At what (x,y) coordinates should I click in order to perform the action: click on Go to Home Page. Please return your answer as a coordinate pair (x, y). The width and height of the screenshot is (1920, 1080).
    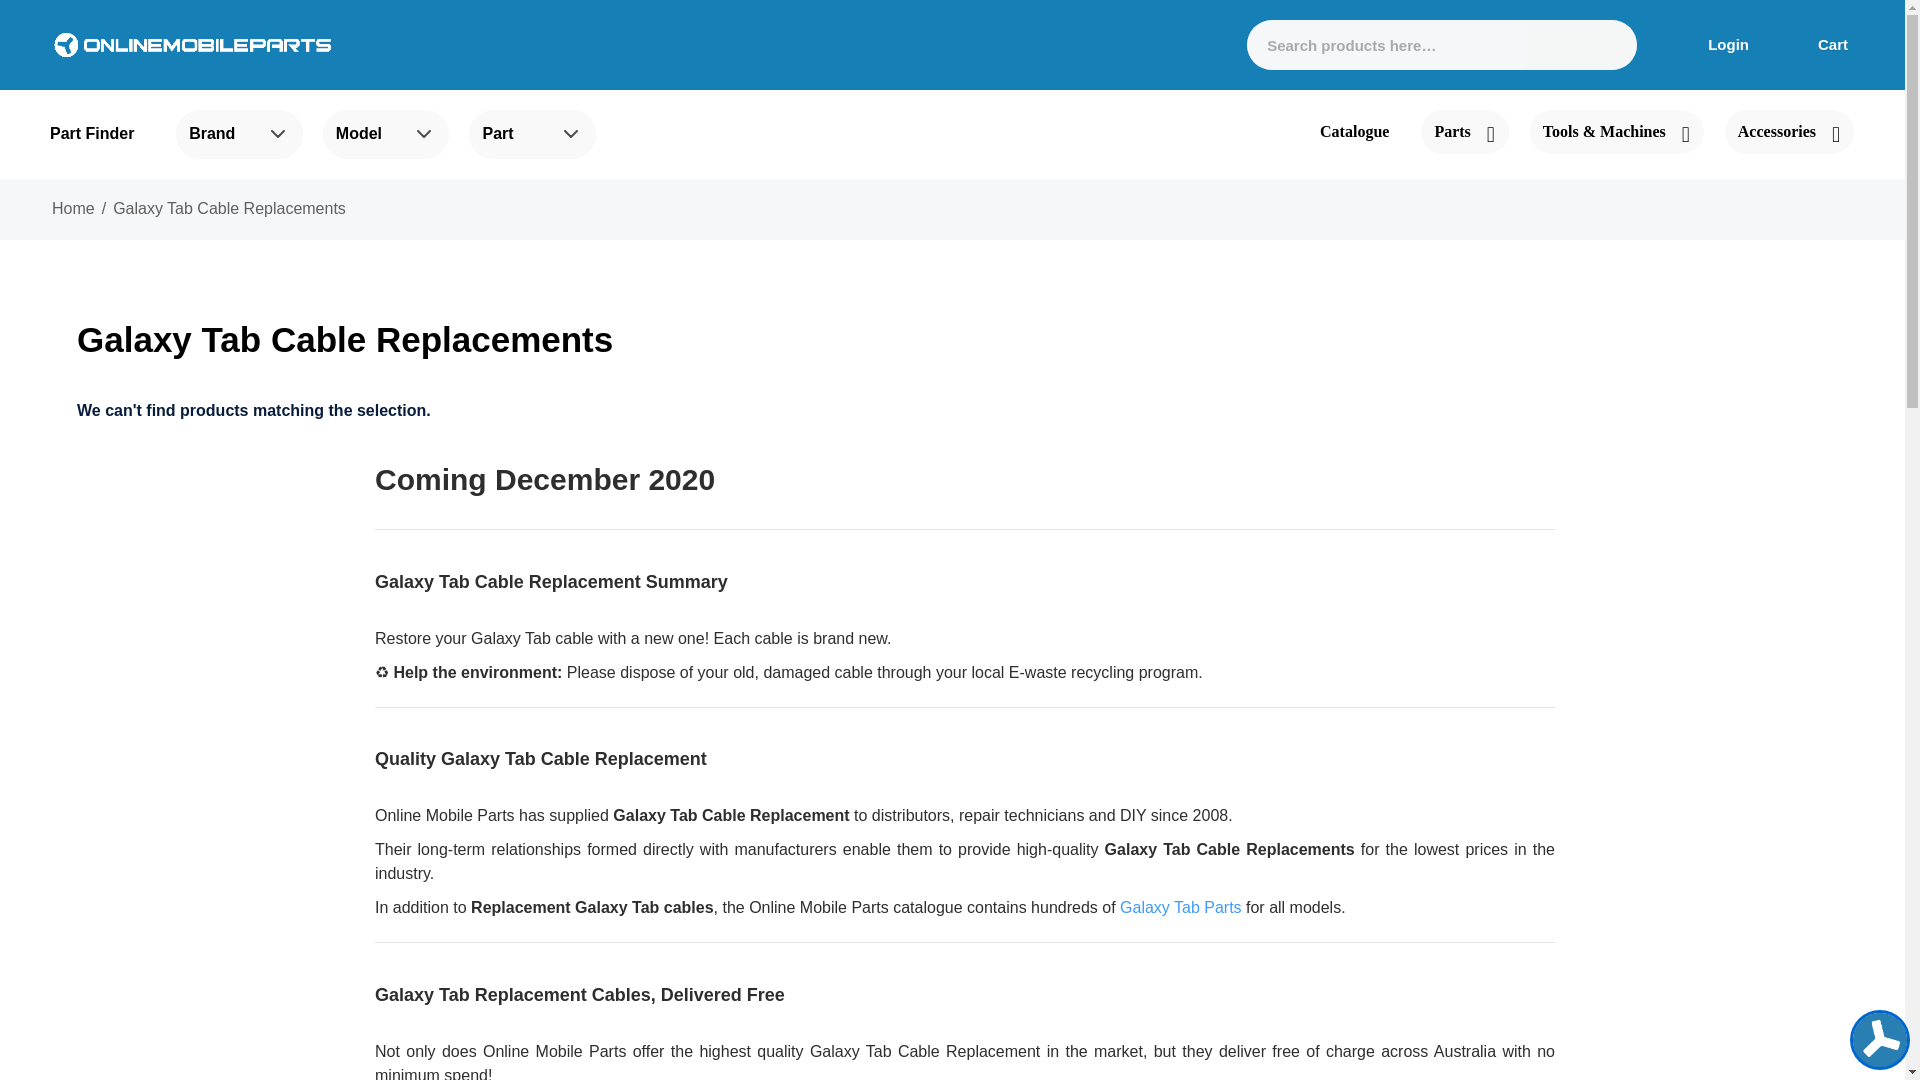
    Looking at the image, I should click on (72, 208).